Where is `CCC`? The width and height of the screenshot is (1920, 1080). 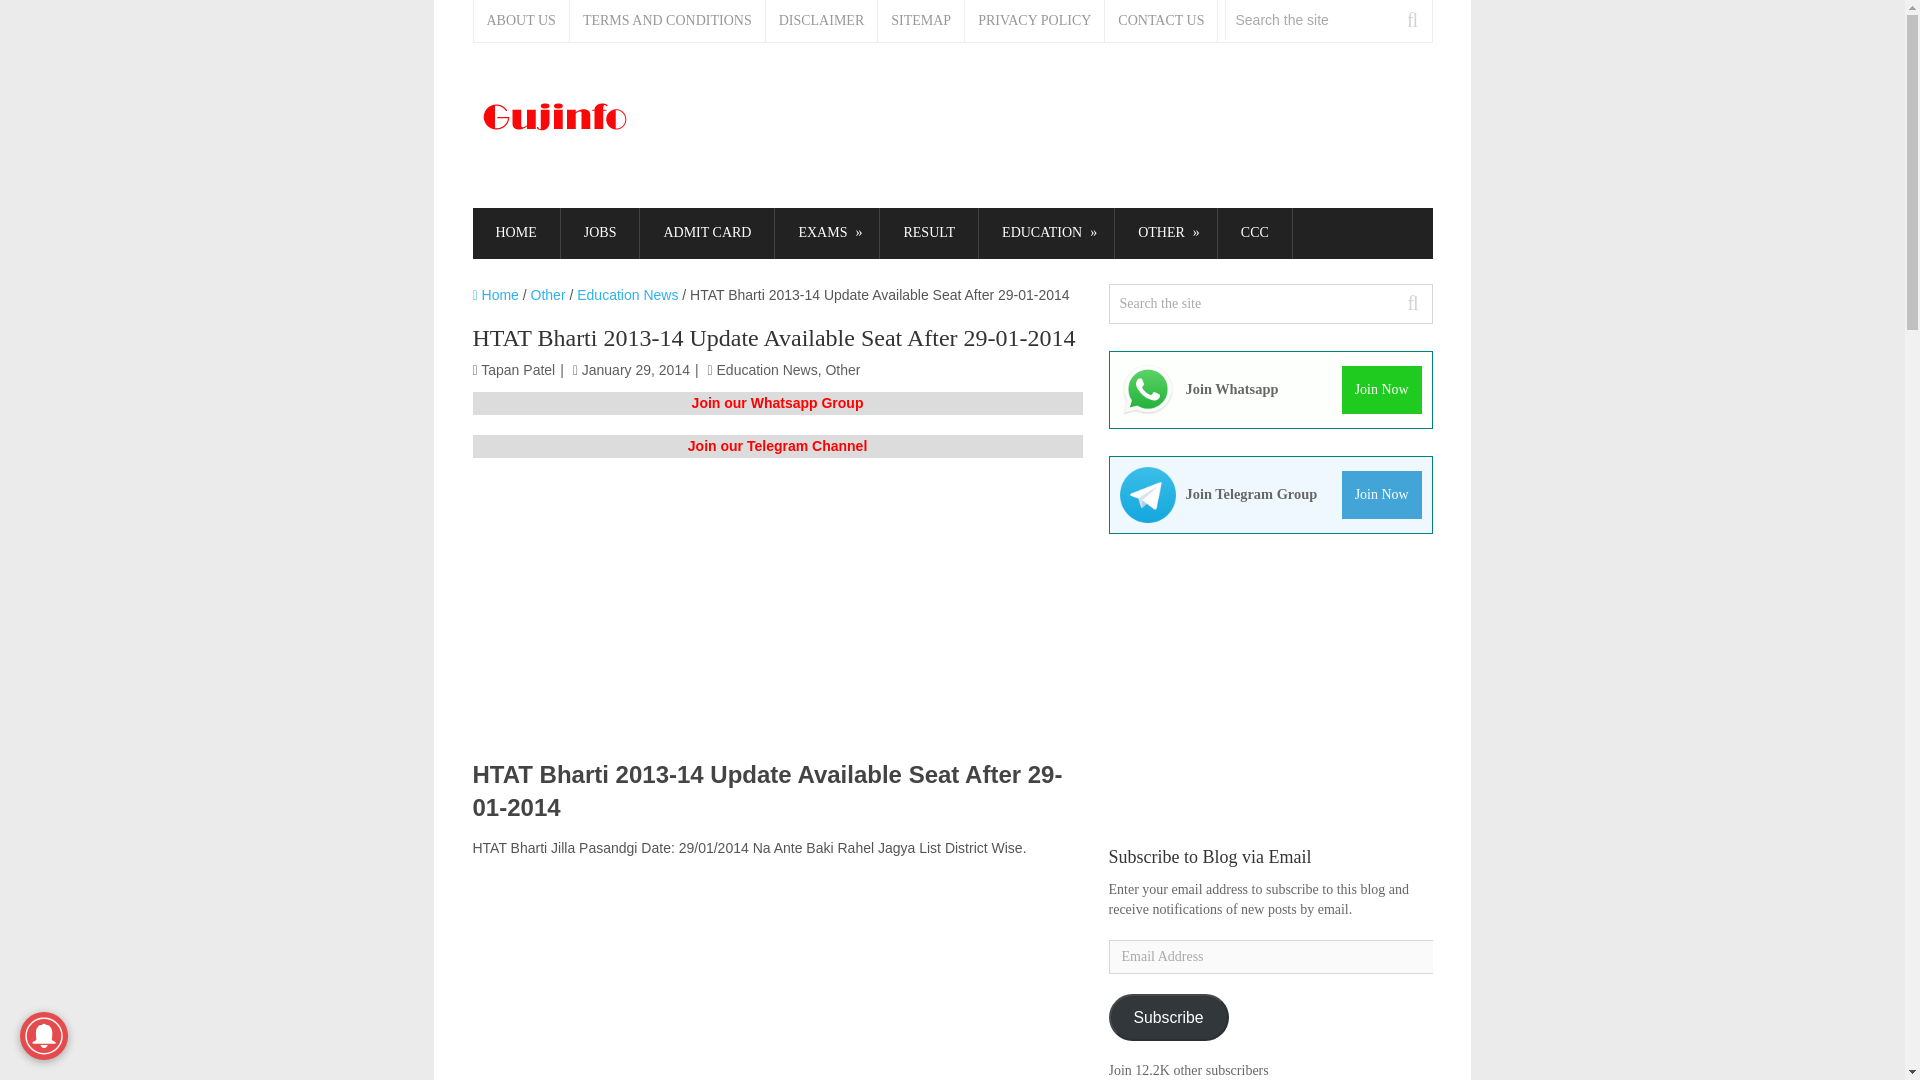 CCC is located at coordinates (1254, 234).